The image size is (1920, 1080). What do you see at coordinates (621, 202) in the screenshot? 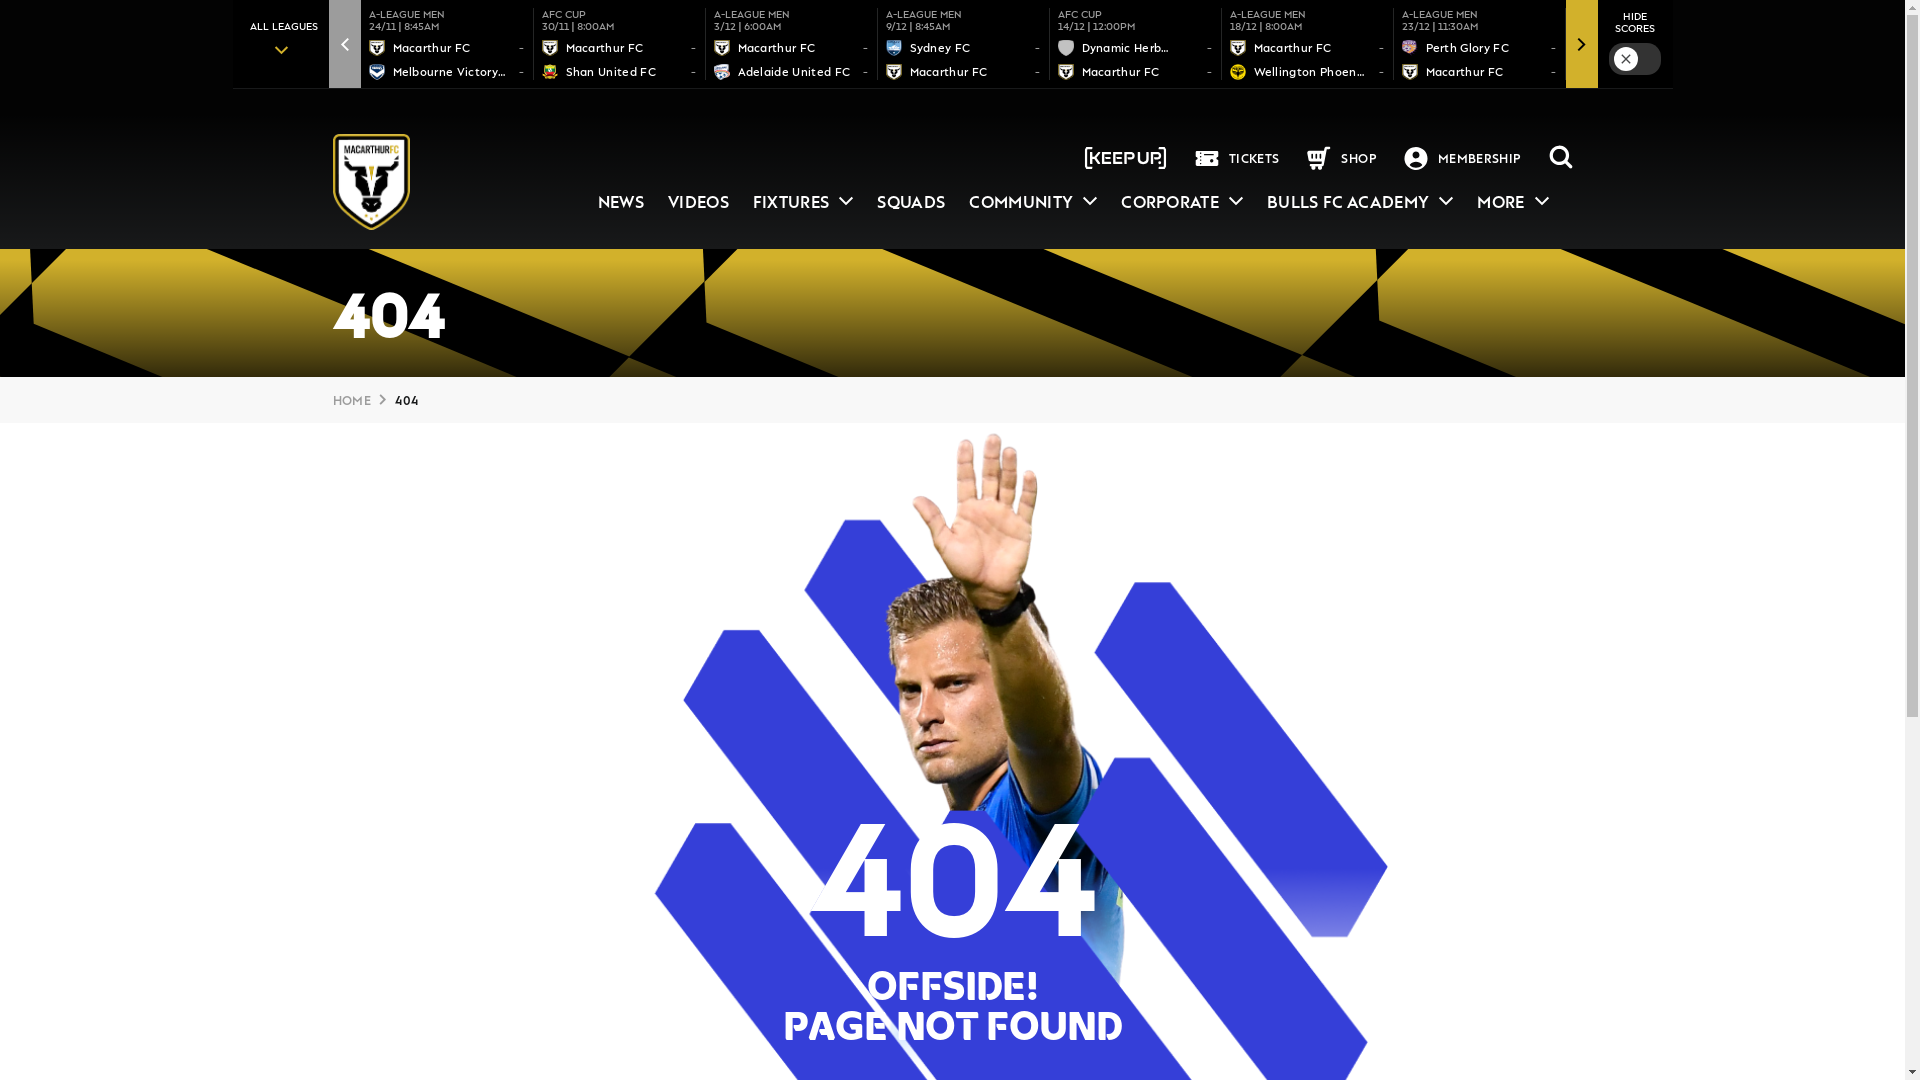
I see `NEWS` at bounding box center [621, 202].